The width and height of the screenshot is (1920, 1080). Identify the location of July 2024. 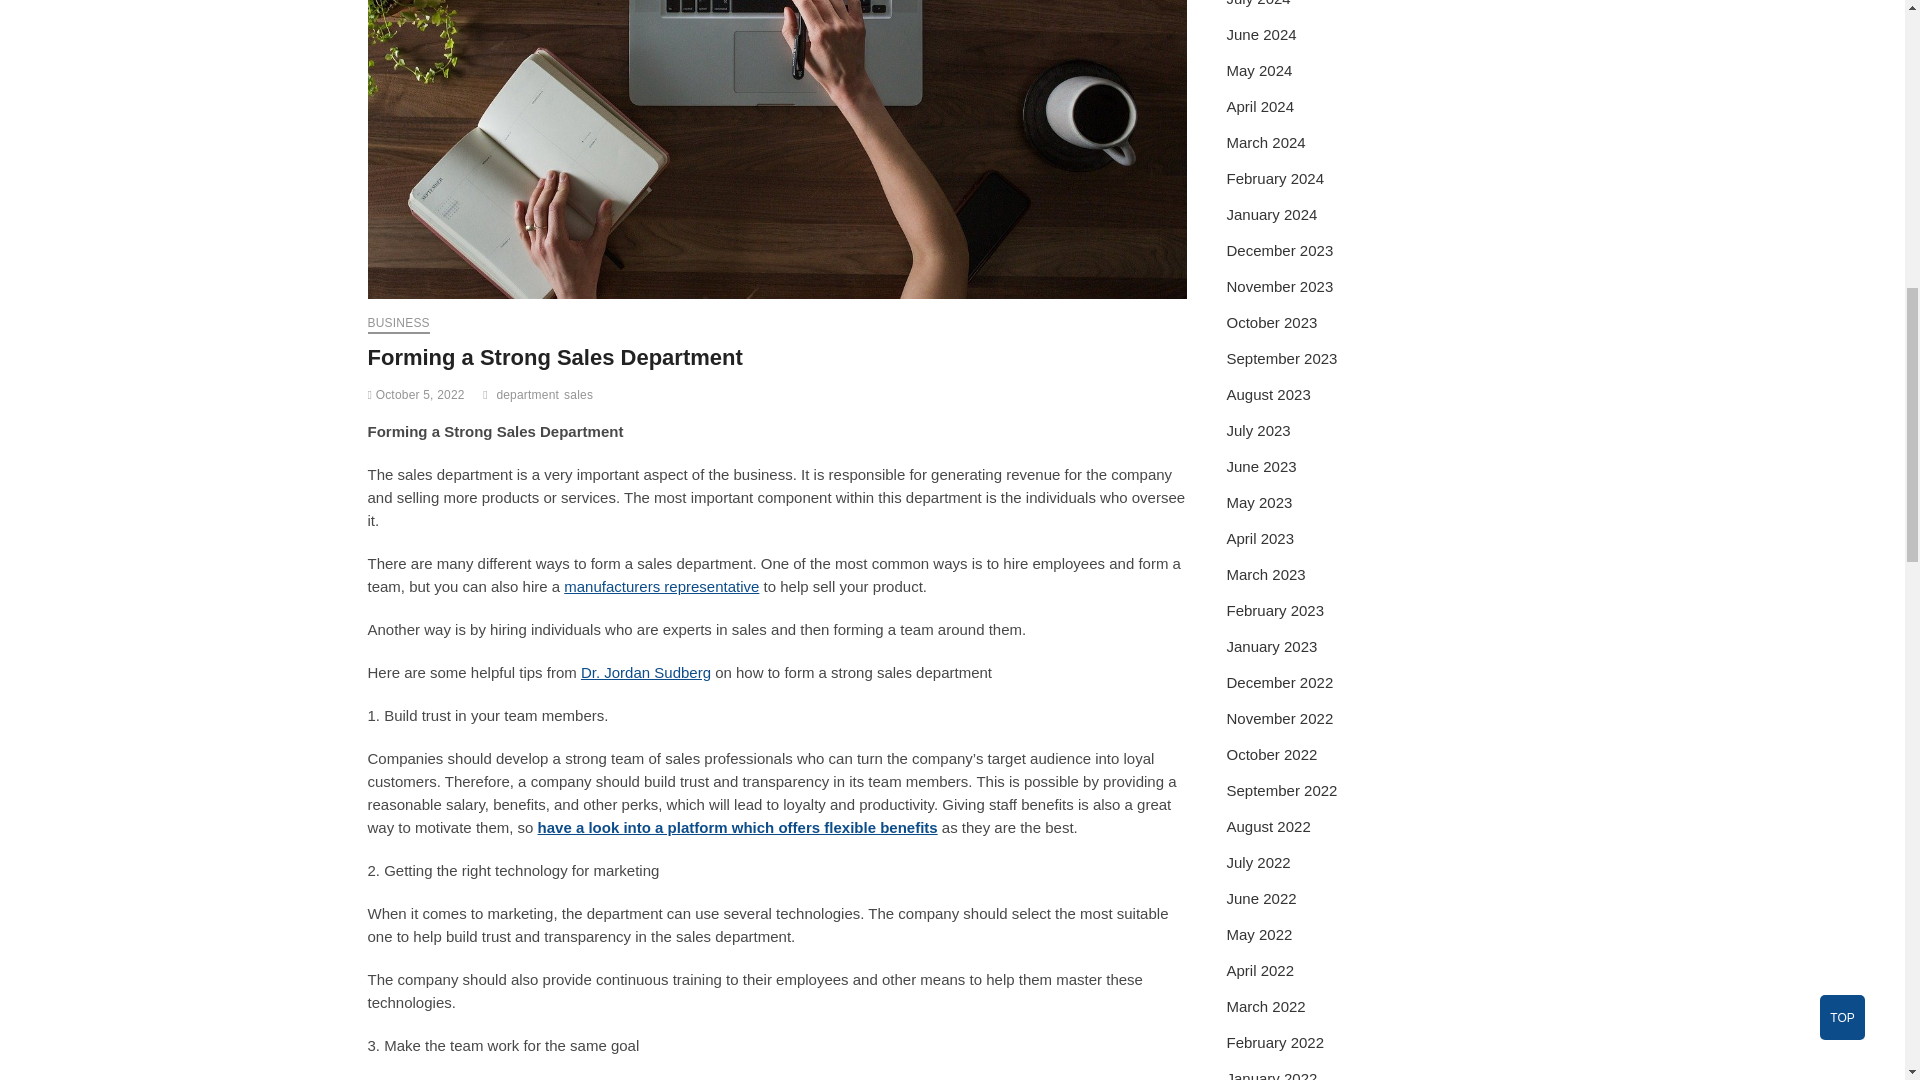
(1258, 3).